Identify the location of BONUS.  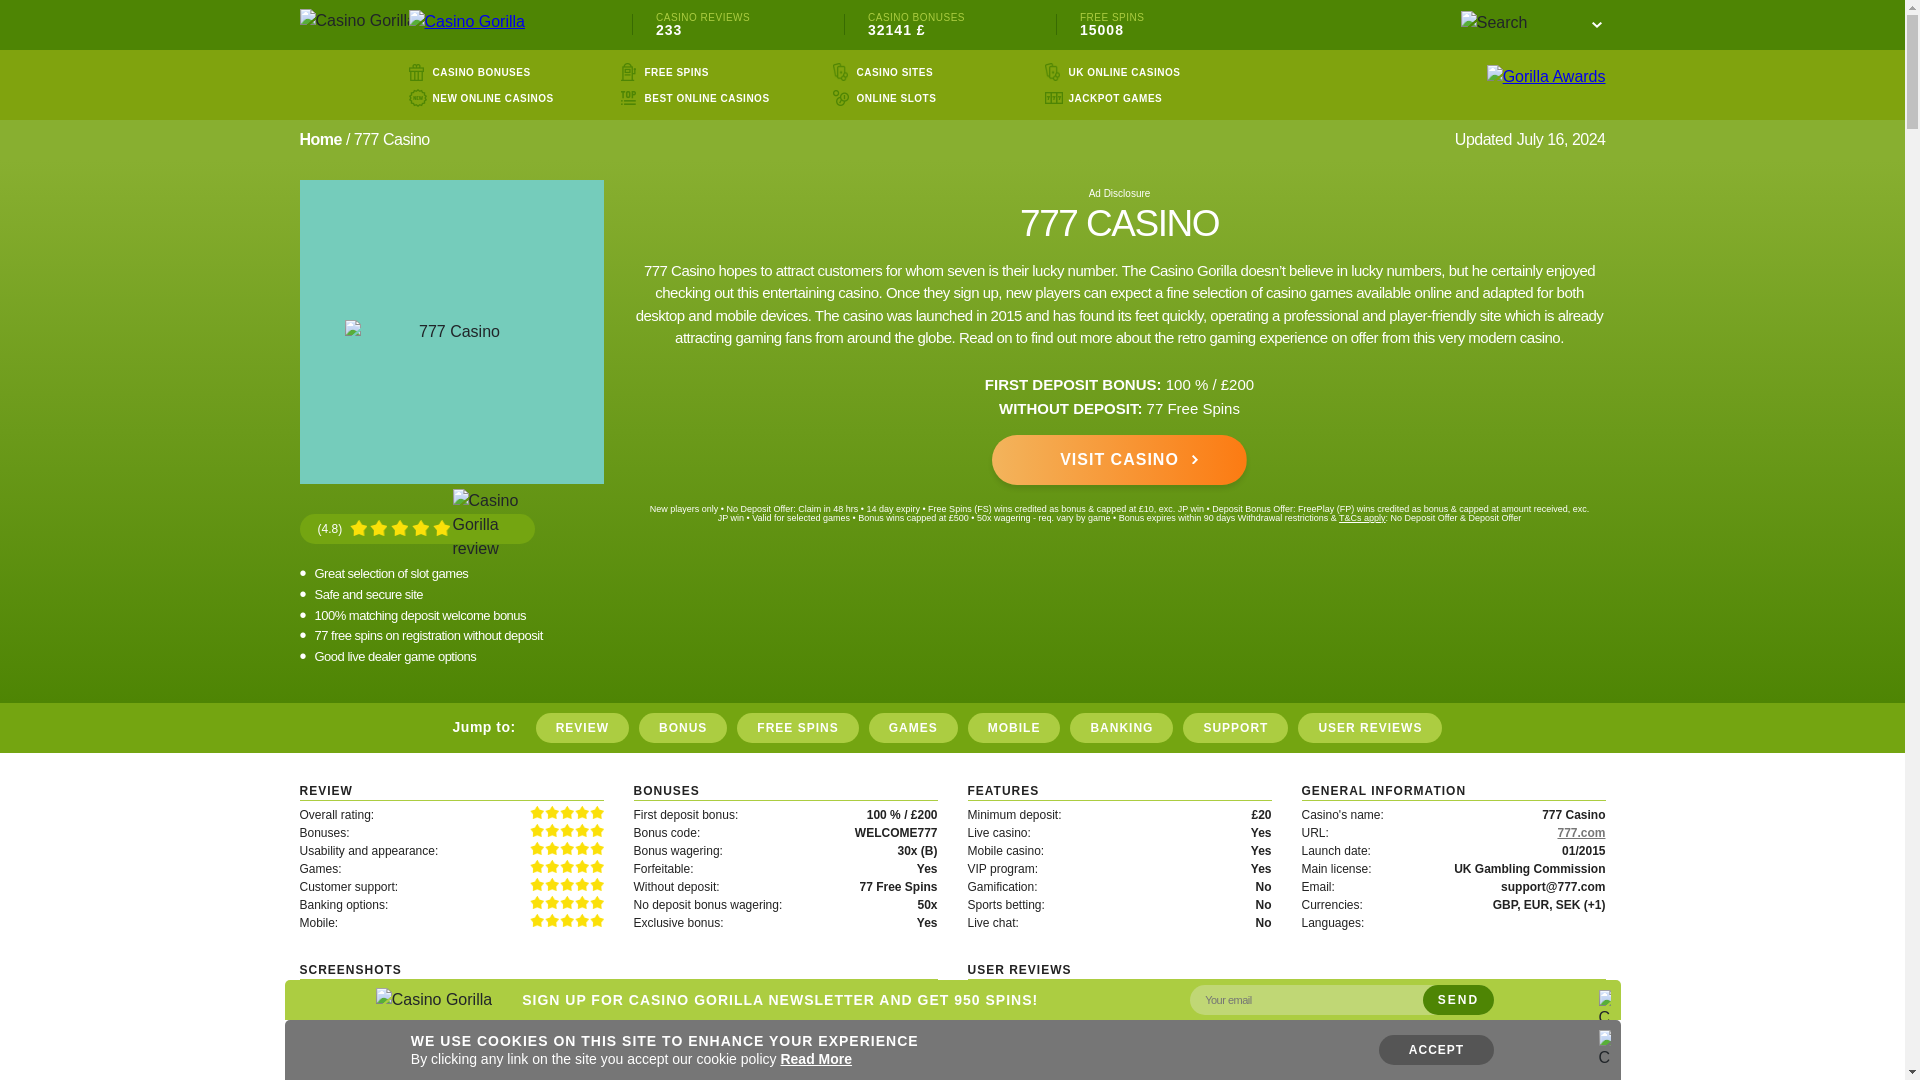
(683, 728).